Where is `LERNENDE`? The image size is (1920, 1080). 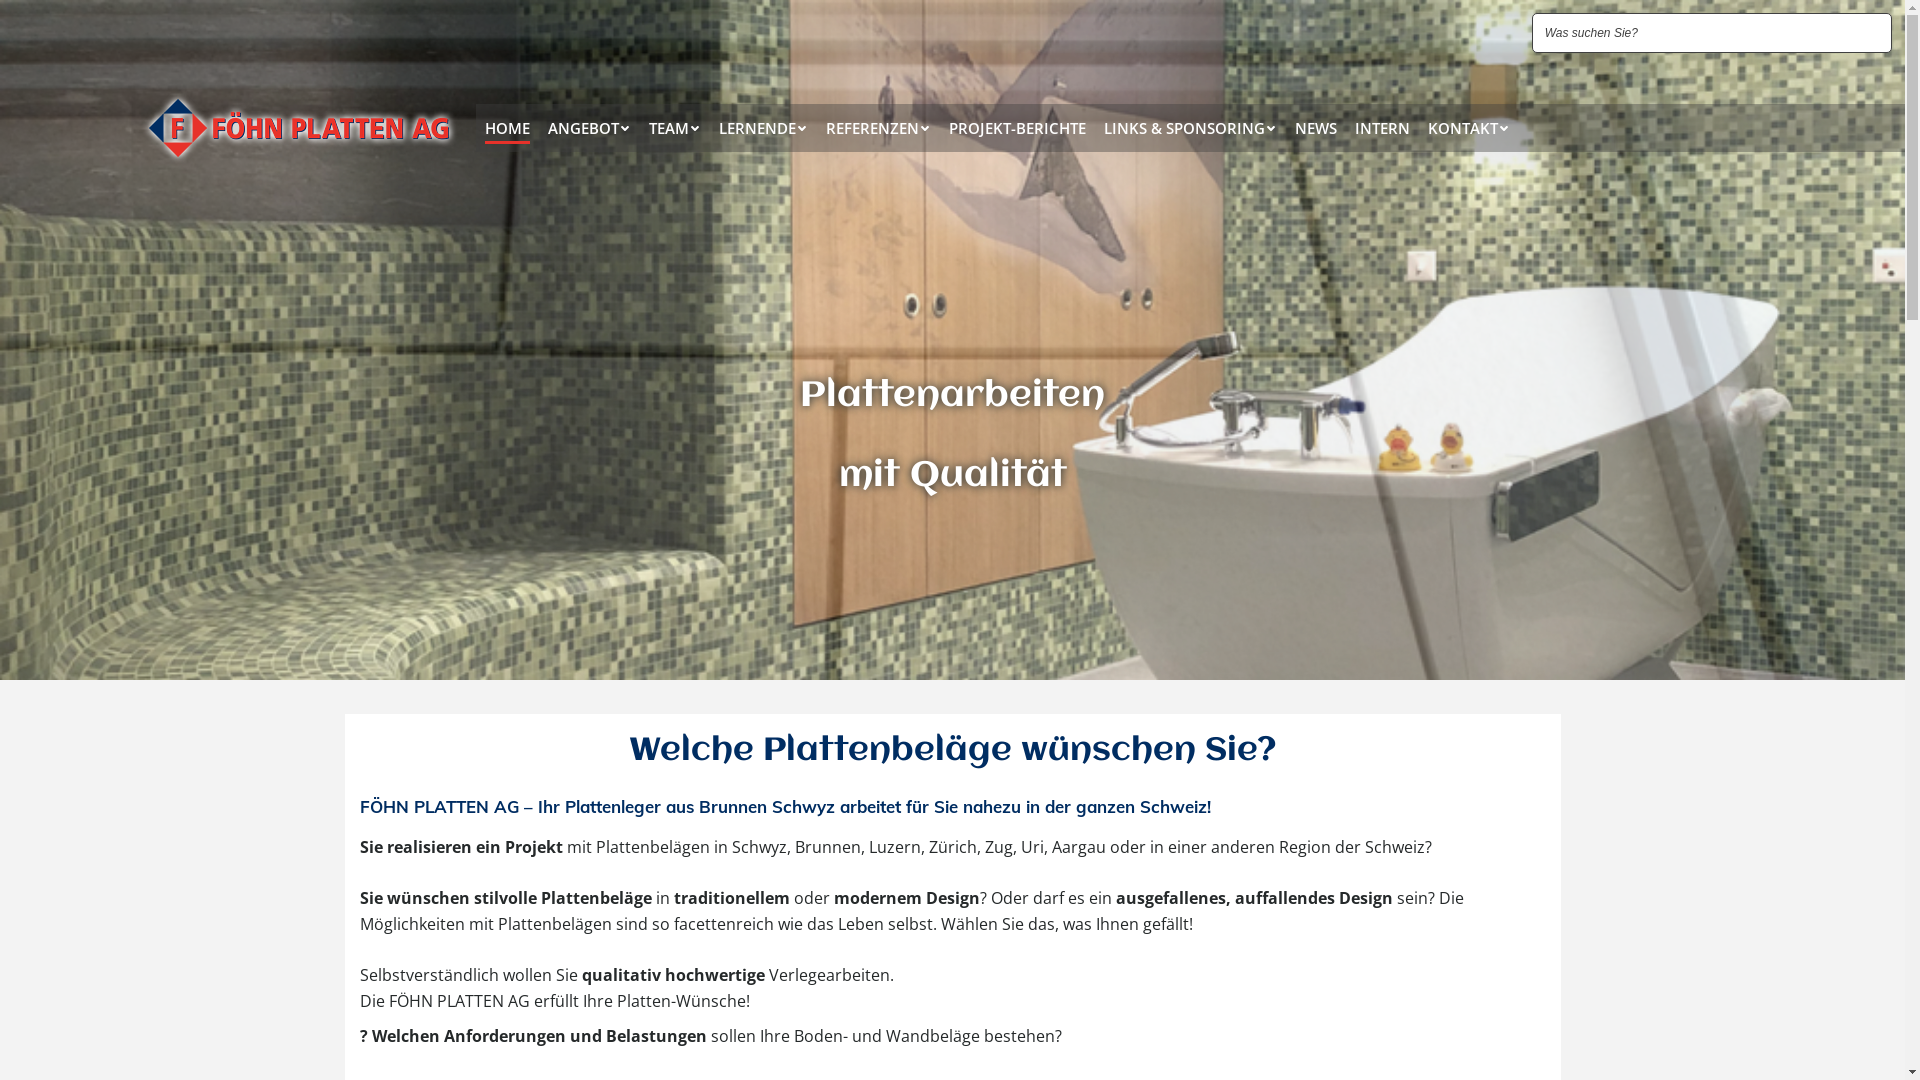
LERNENDE is located at coordinates (764, 128).